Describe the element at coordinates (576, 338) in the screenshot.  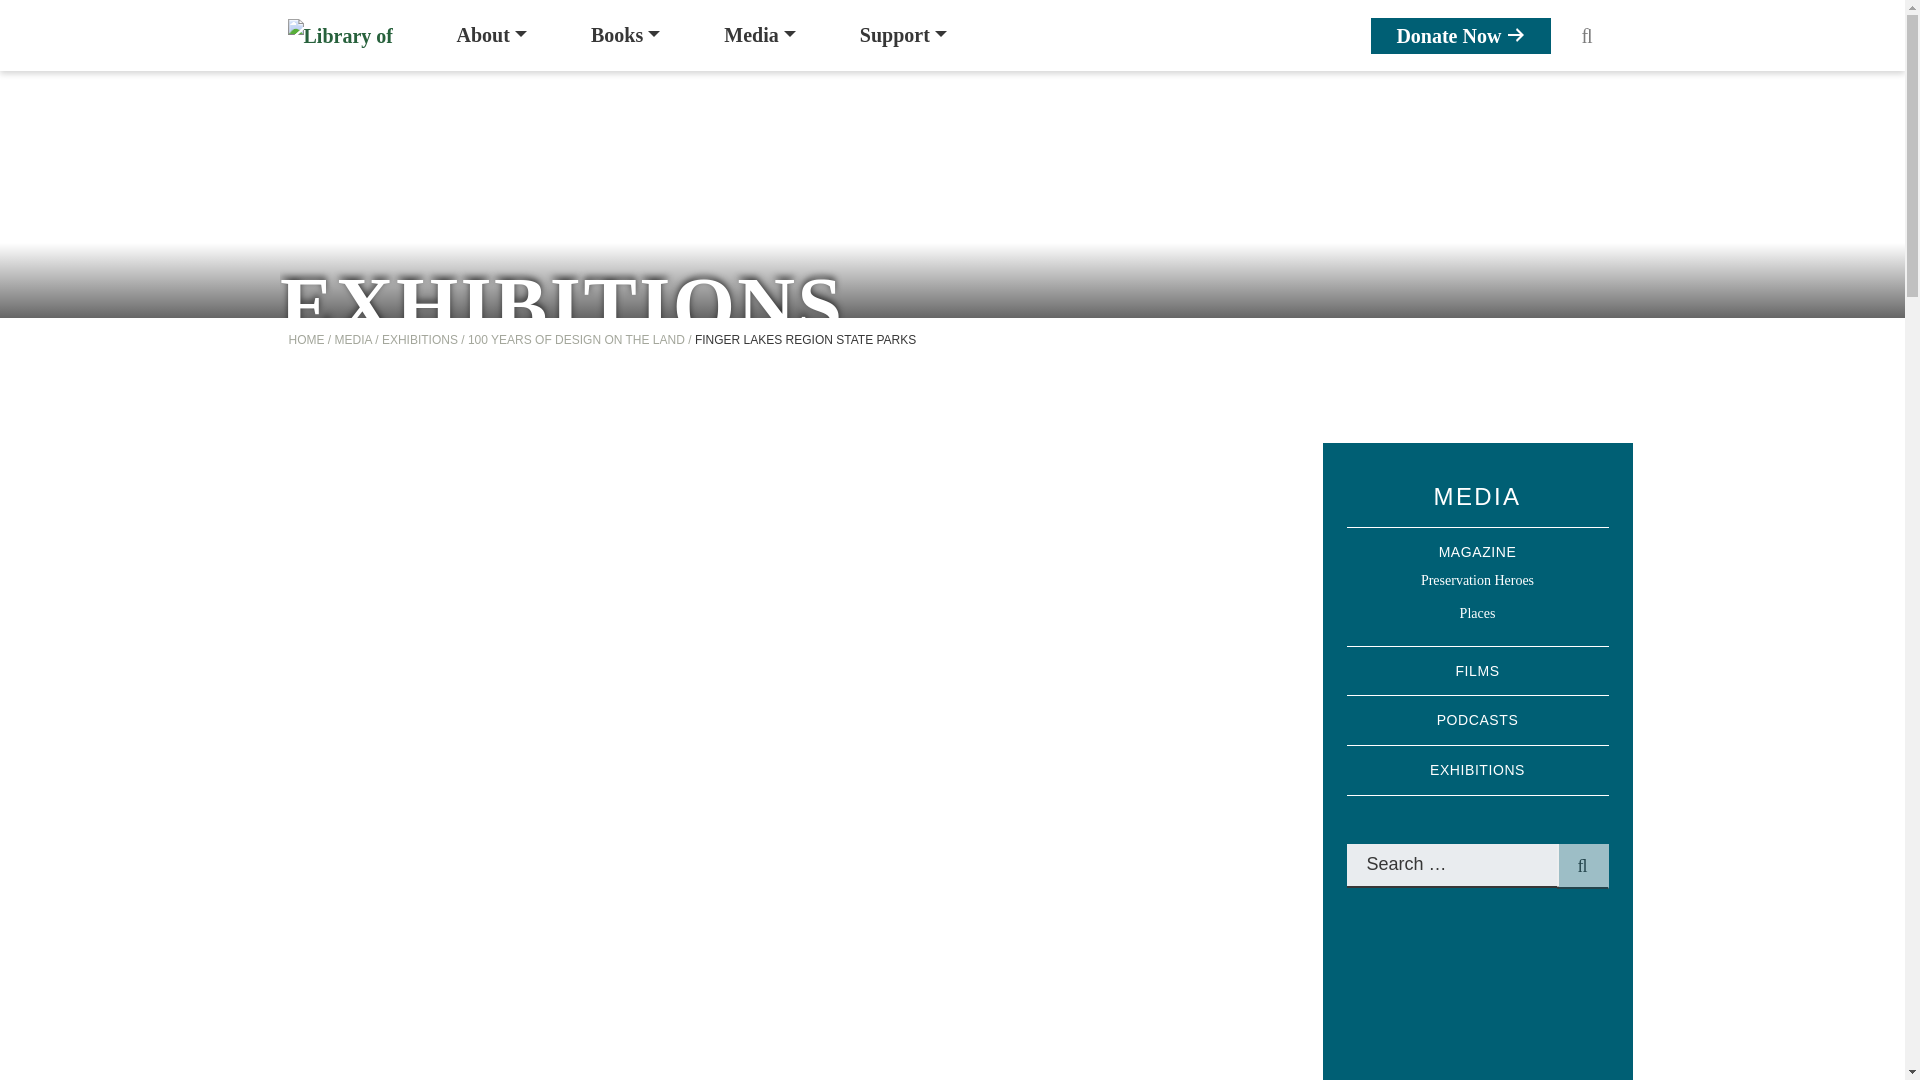
I see `100 YEARS OF DESIGN ON THE LAND` at that location.